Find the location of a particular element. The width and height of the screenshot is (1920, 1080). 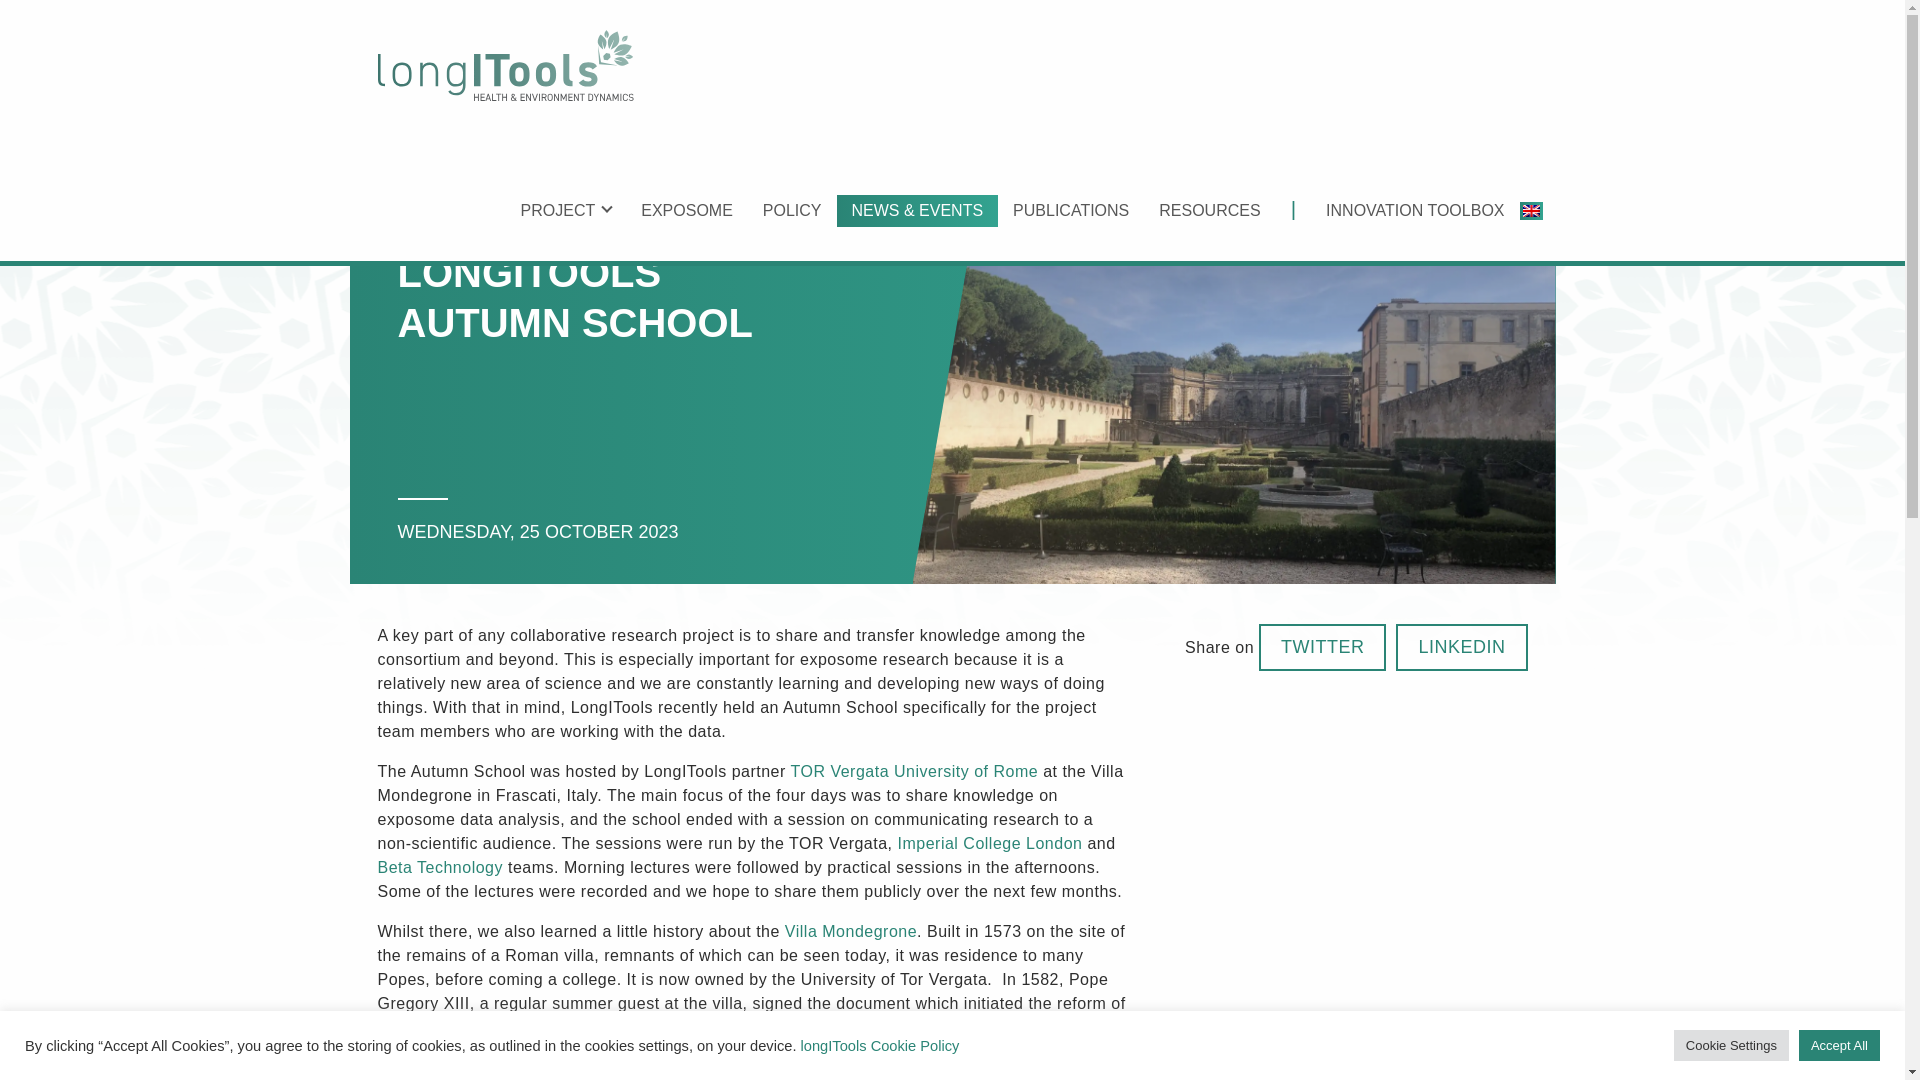

POLICY is located at coordinates (792, 210).